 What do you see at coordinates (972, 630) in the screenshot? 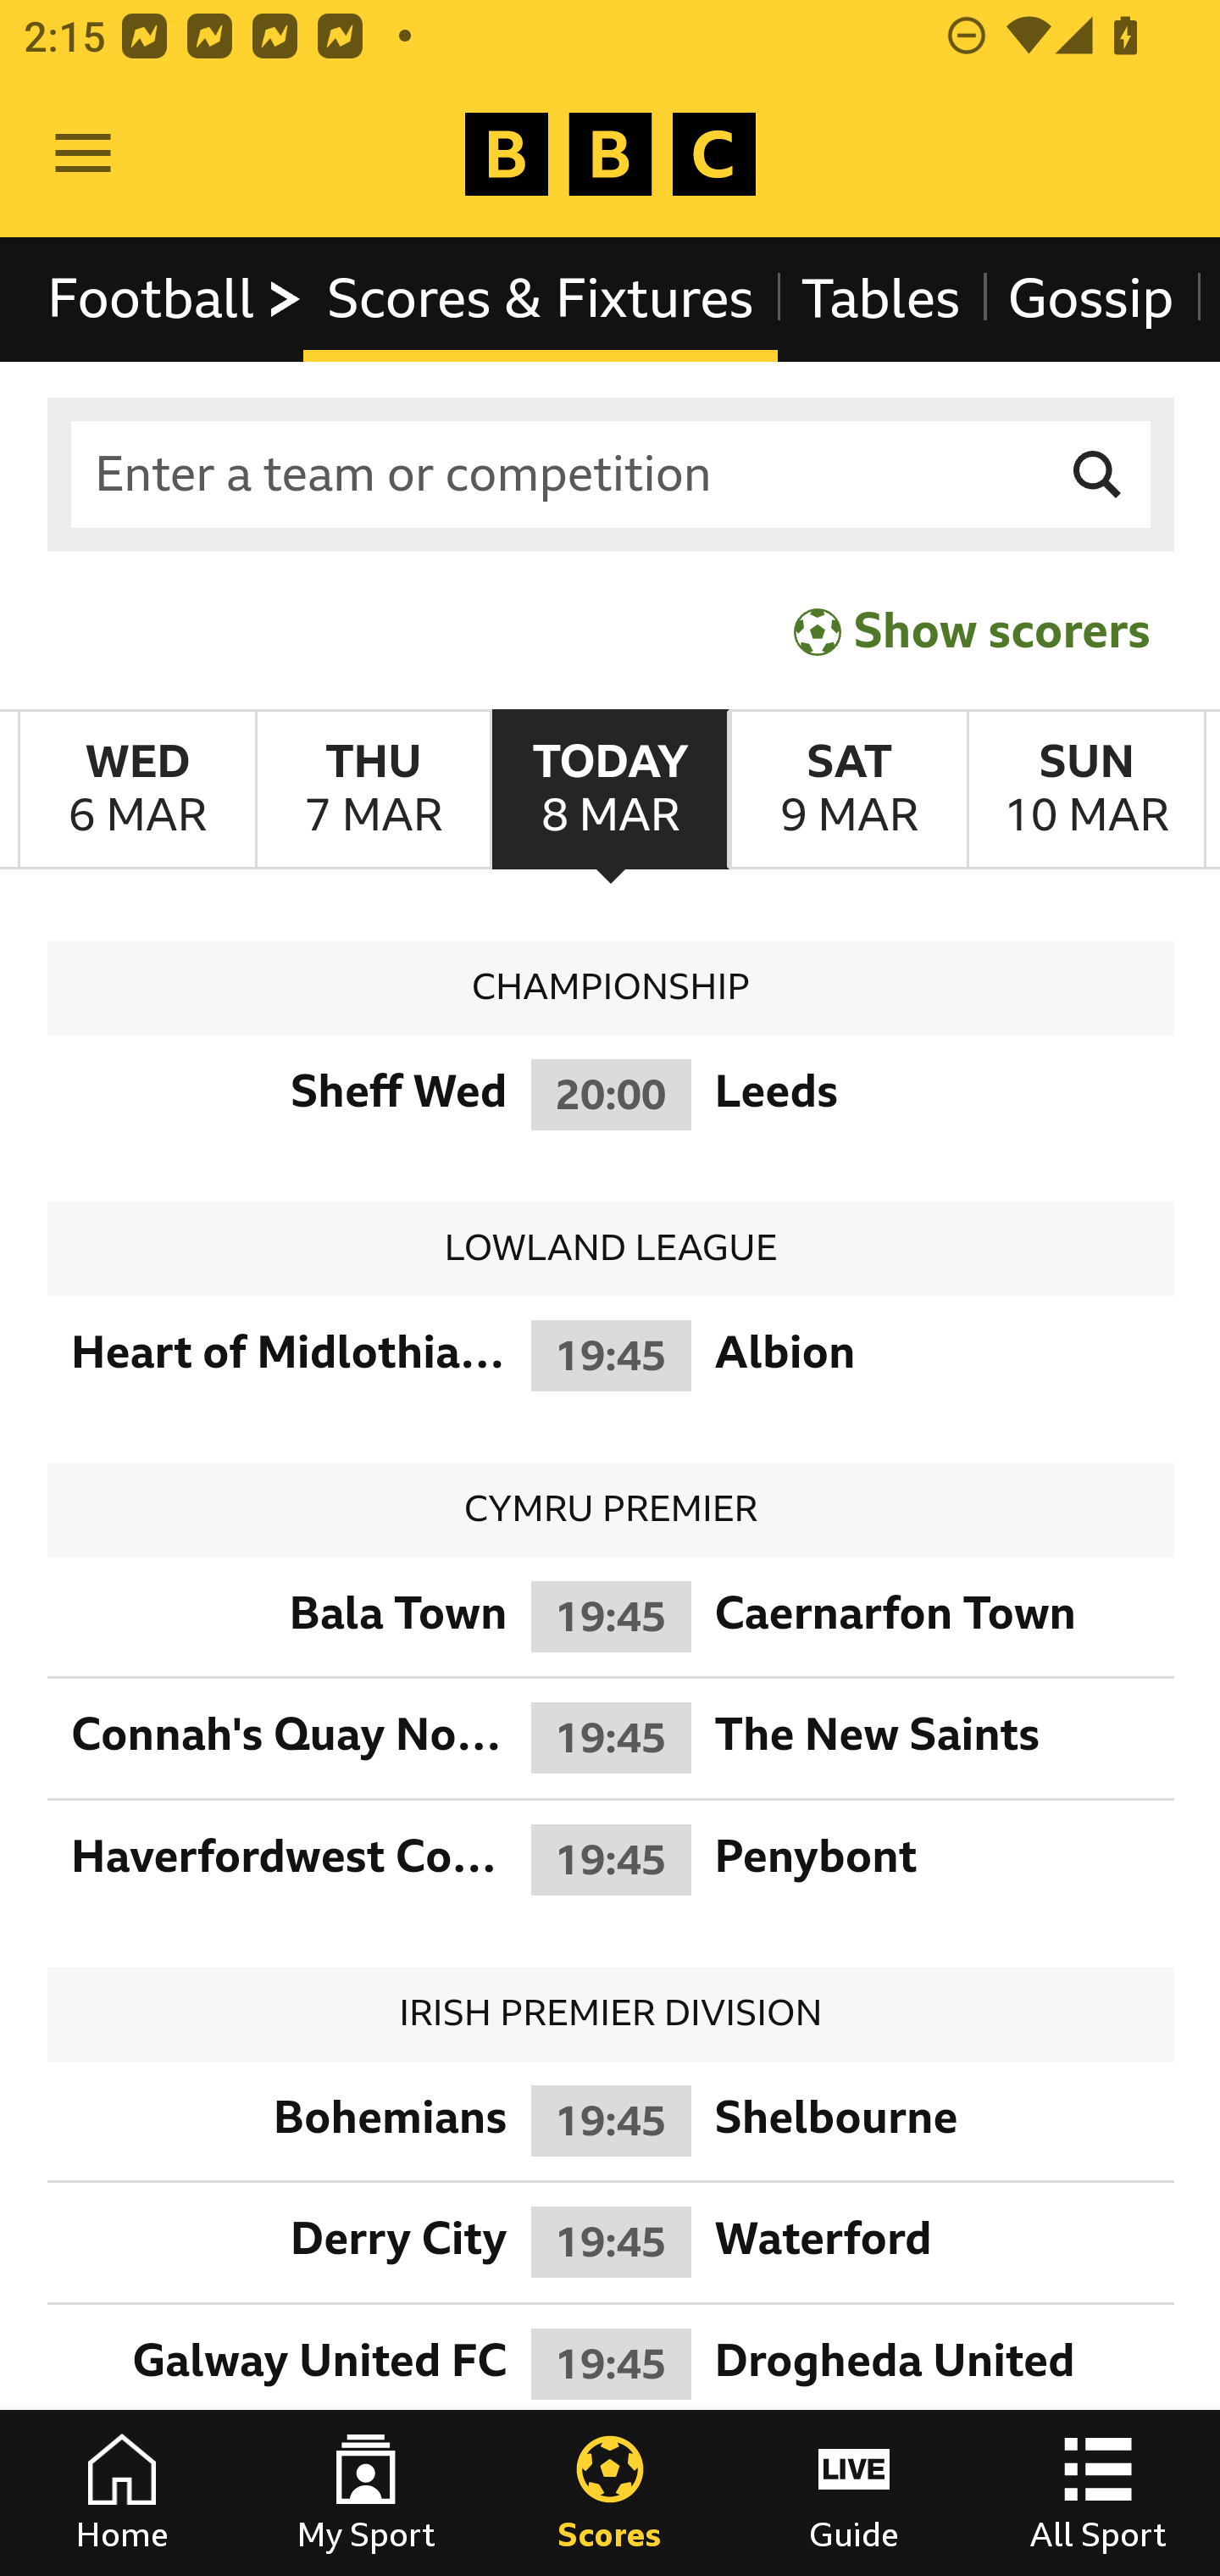
I see `Show scorers` at bounding box center [972, 630].